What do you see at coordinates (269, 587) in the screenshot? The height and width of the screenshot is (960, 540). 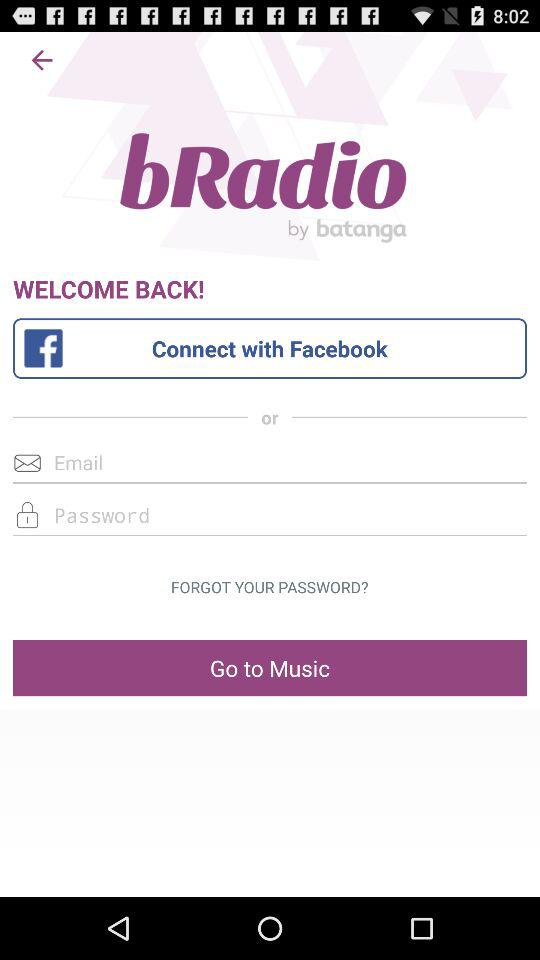 I see `jump to forgot your password? button` at bounding box center [269, 587].